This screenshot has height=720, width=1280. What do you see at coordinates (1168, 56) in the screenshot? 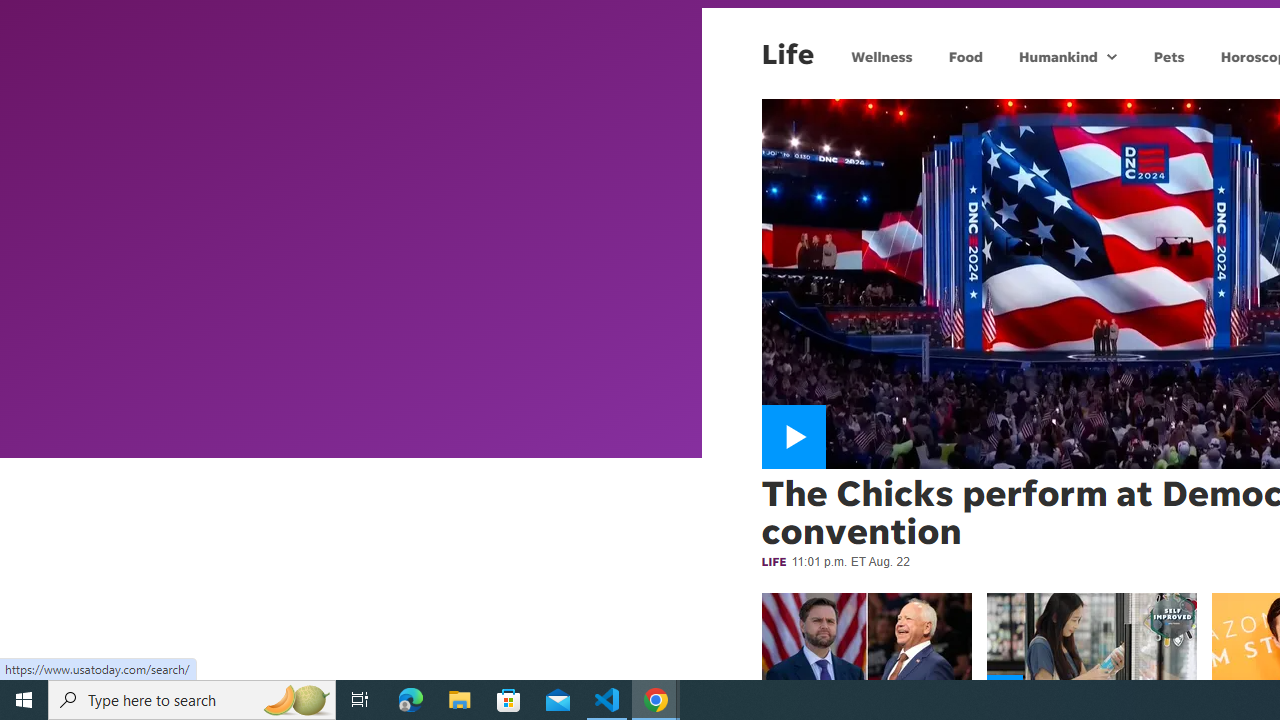
I see `Pets` at bounding box center [1168, 56].